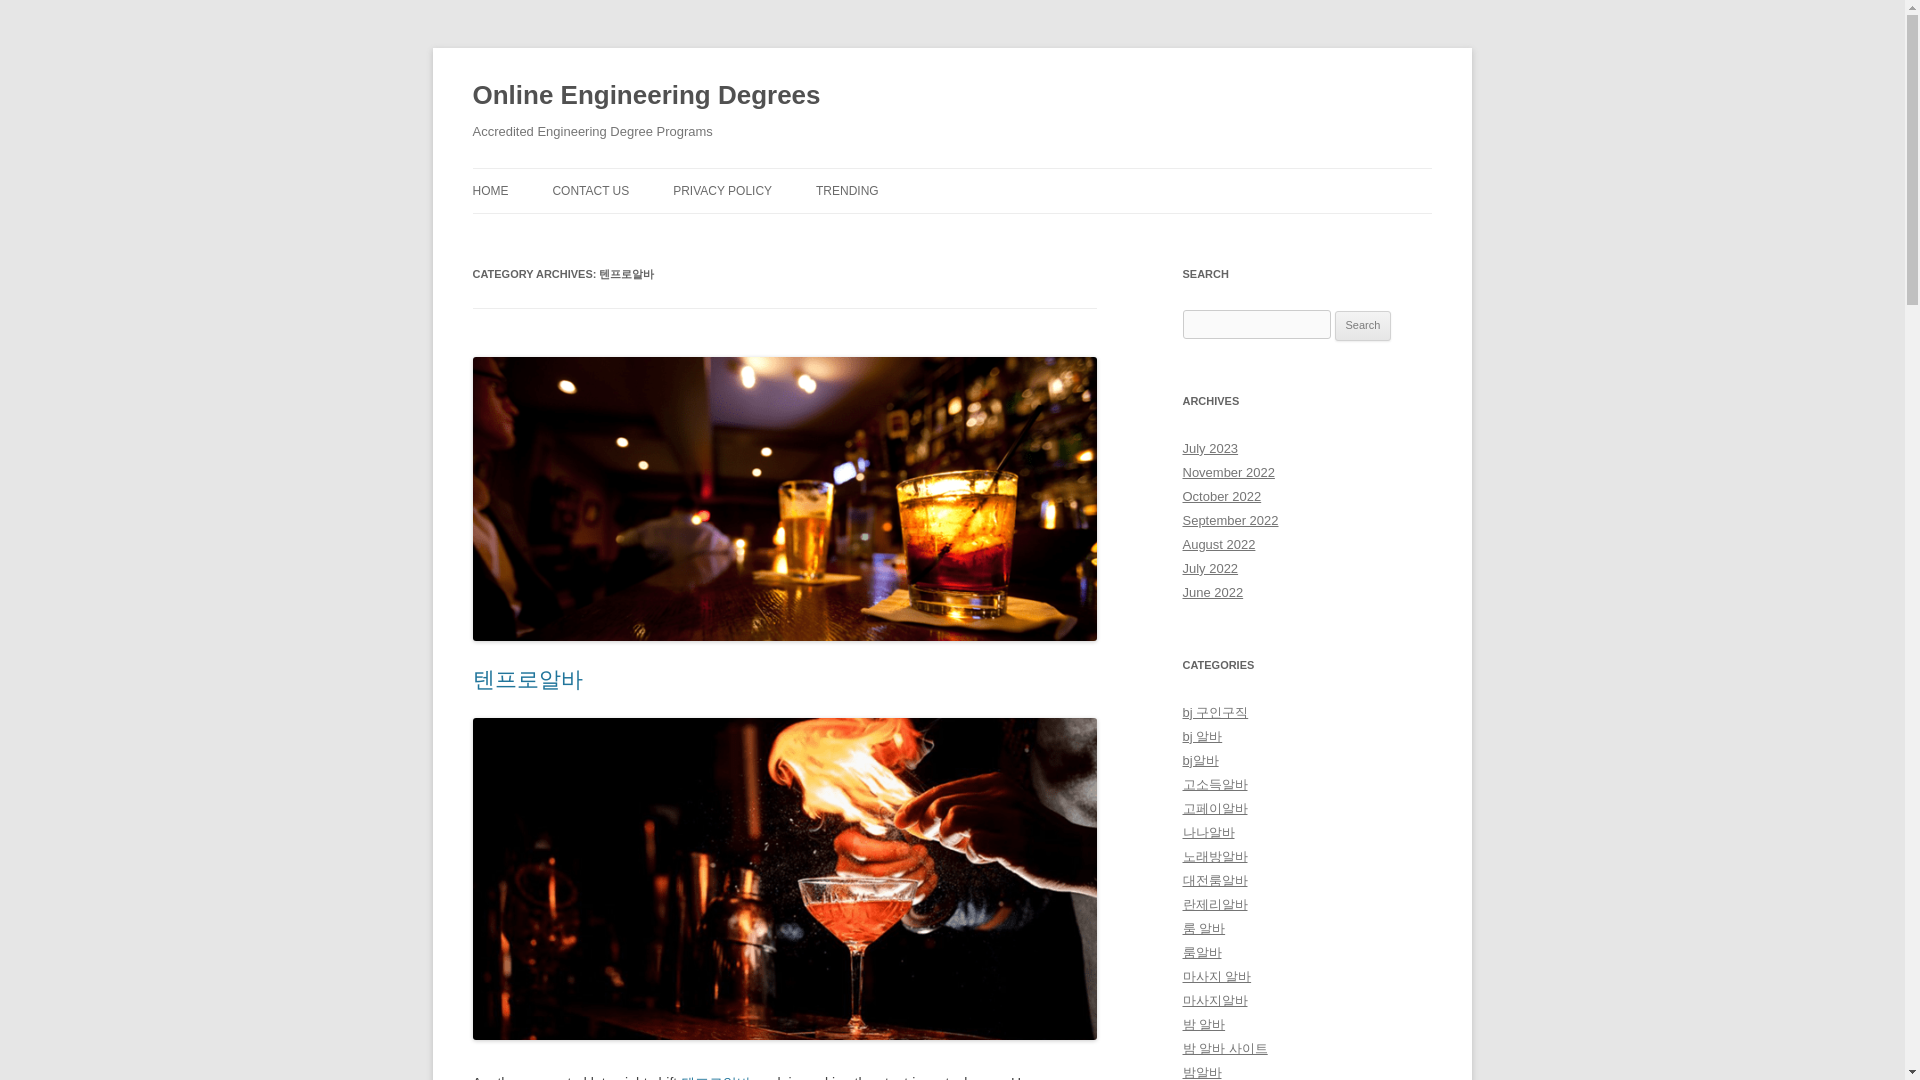 This screenshot has height=1080, width=1920. What do you see at coordinates (1210, 568) in the screenshot?
I see `July 2022` at bounding box center [1210, 568].